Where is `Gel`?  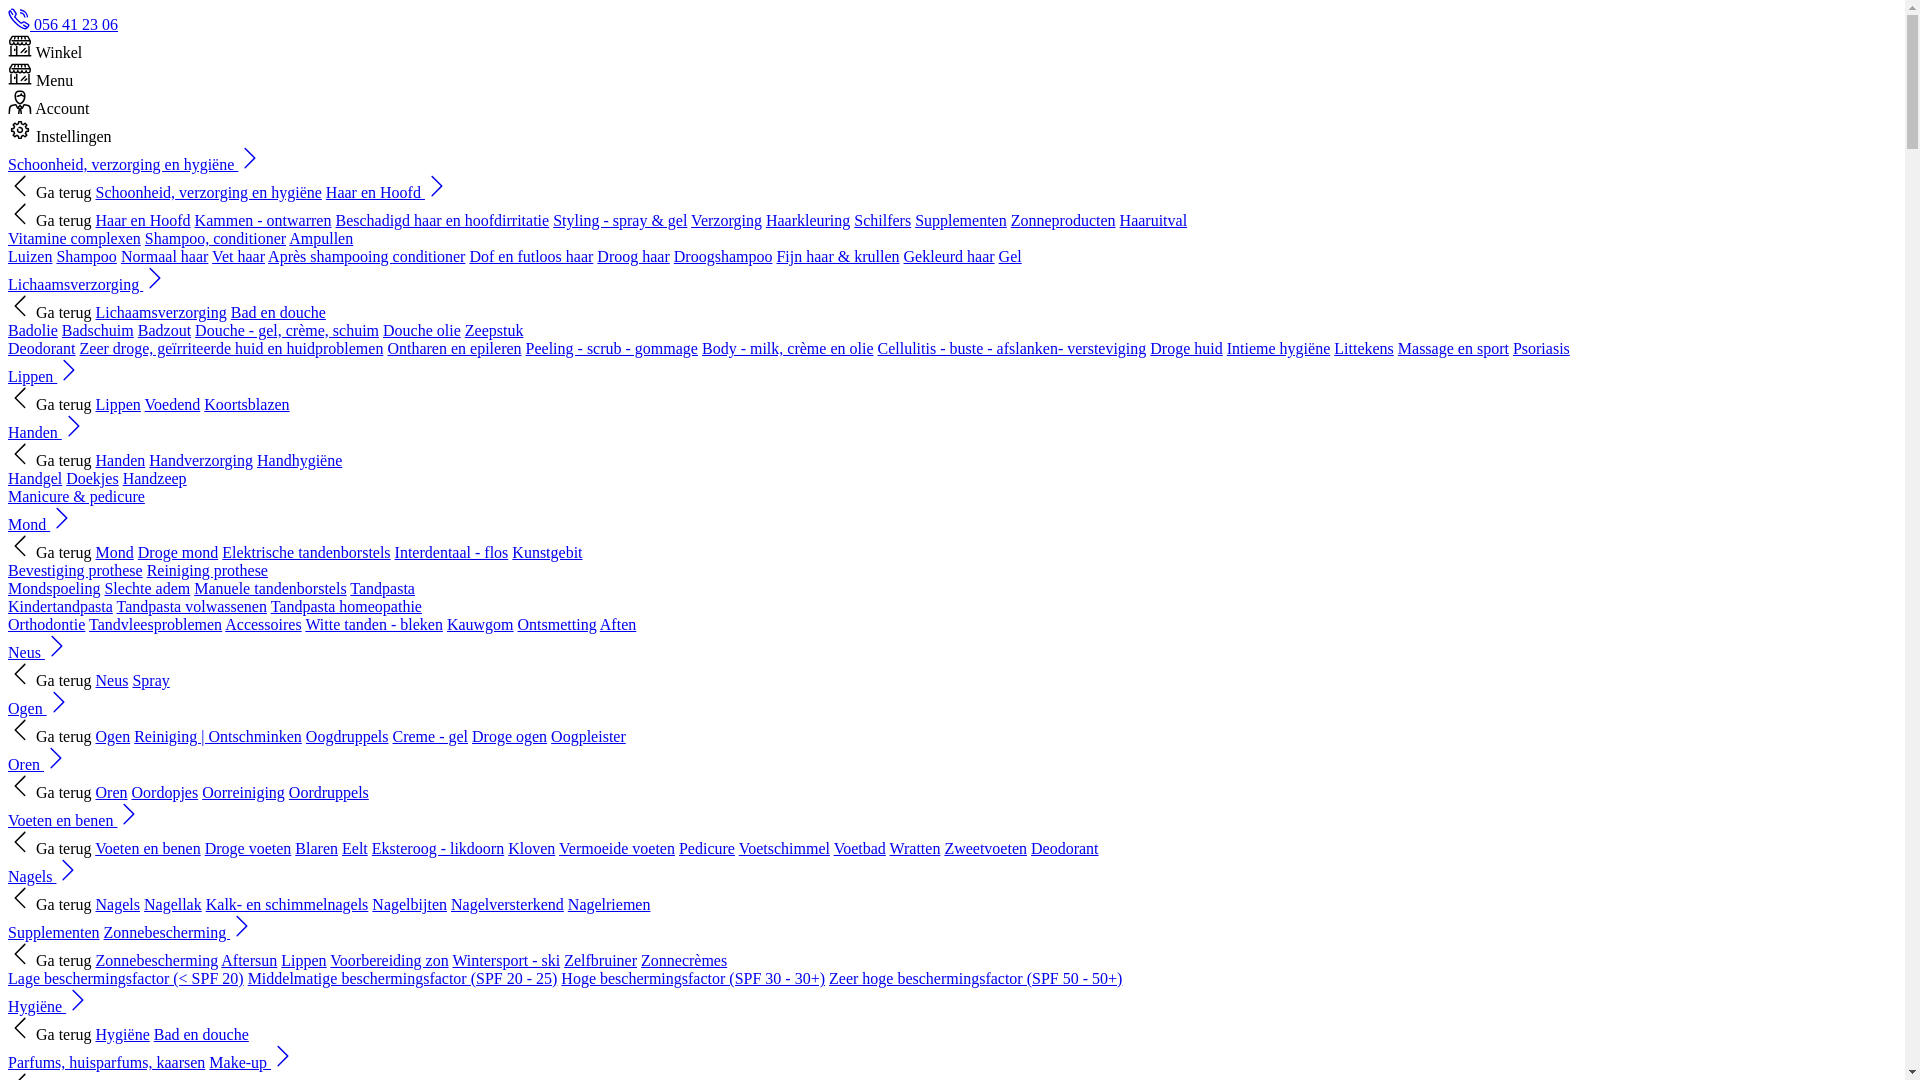
Gel is located at coordinates (1010, 256).